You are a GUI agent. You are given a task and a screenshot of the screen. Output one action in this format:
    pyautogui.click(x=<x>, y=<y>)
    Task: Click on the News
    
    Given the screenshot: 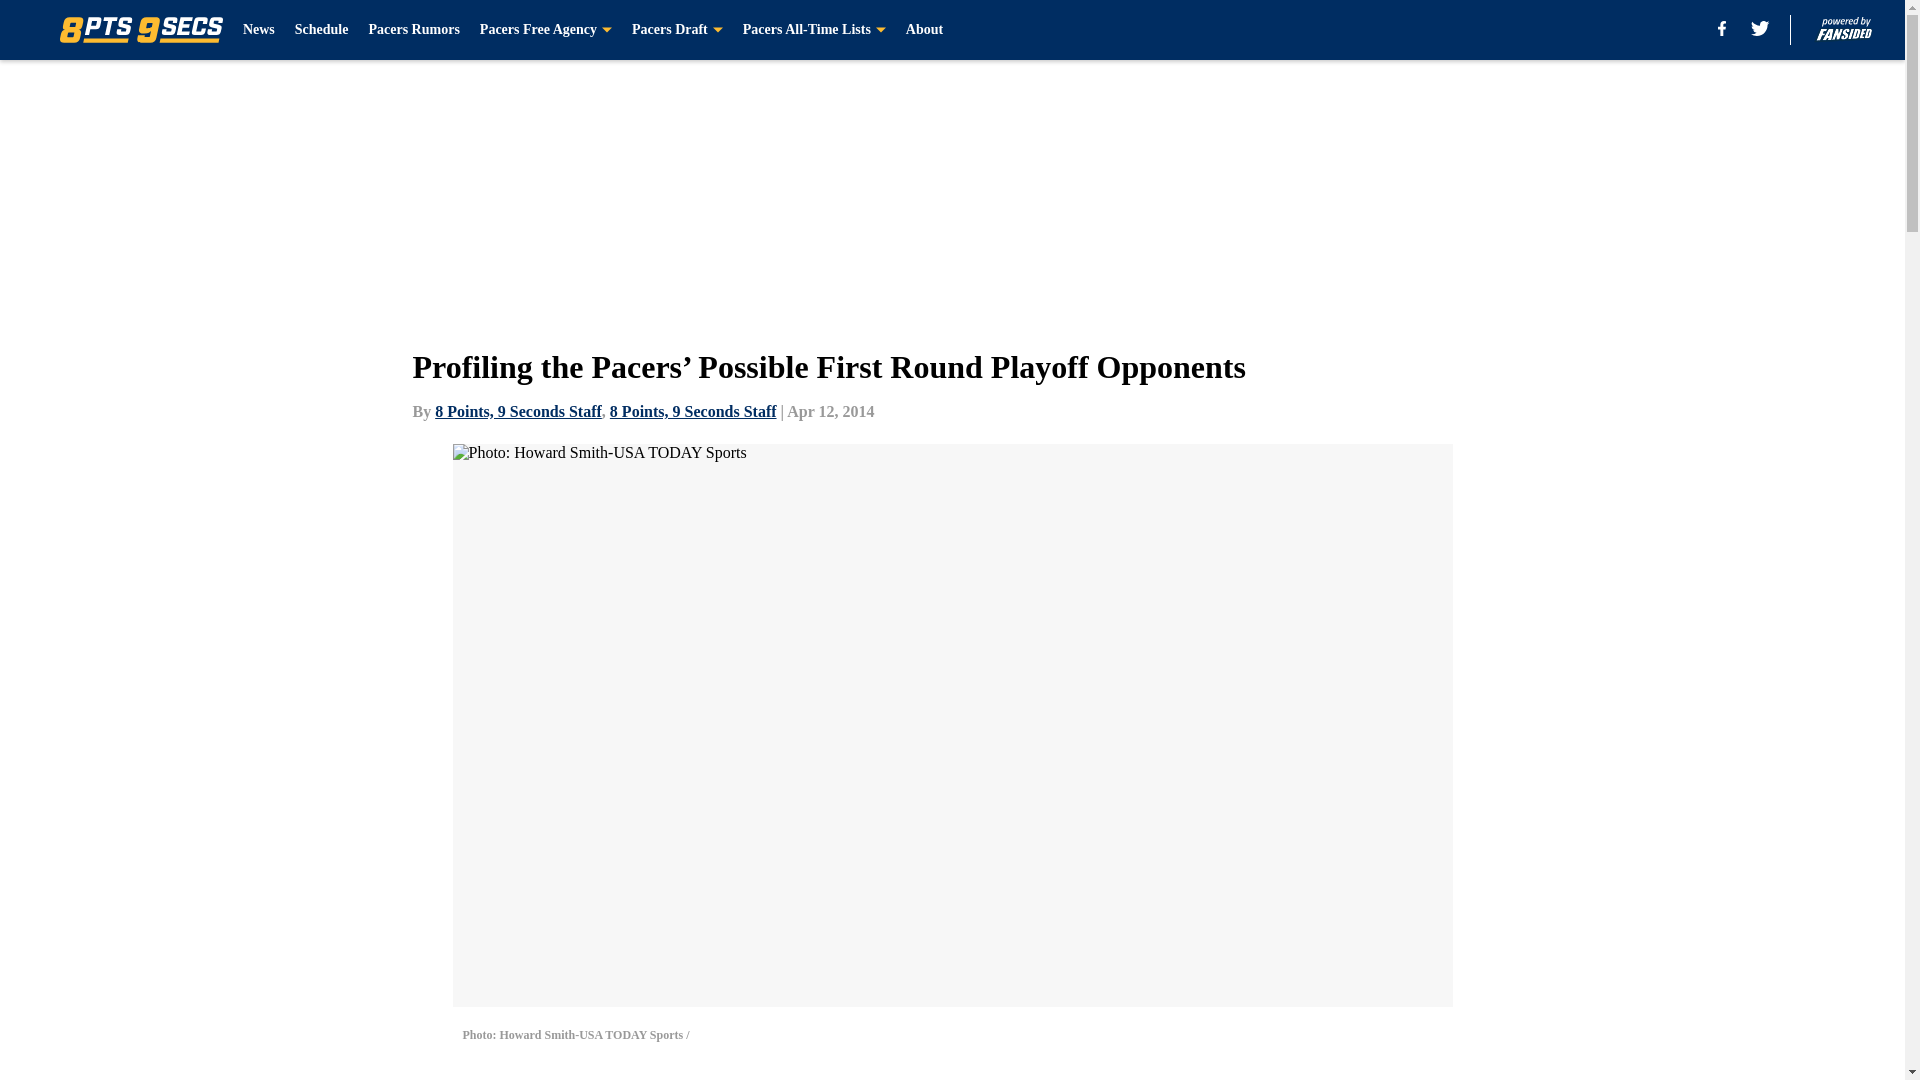 What is the action you would take?
    pyautogui.click(x=258, y=30)
    